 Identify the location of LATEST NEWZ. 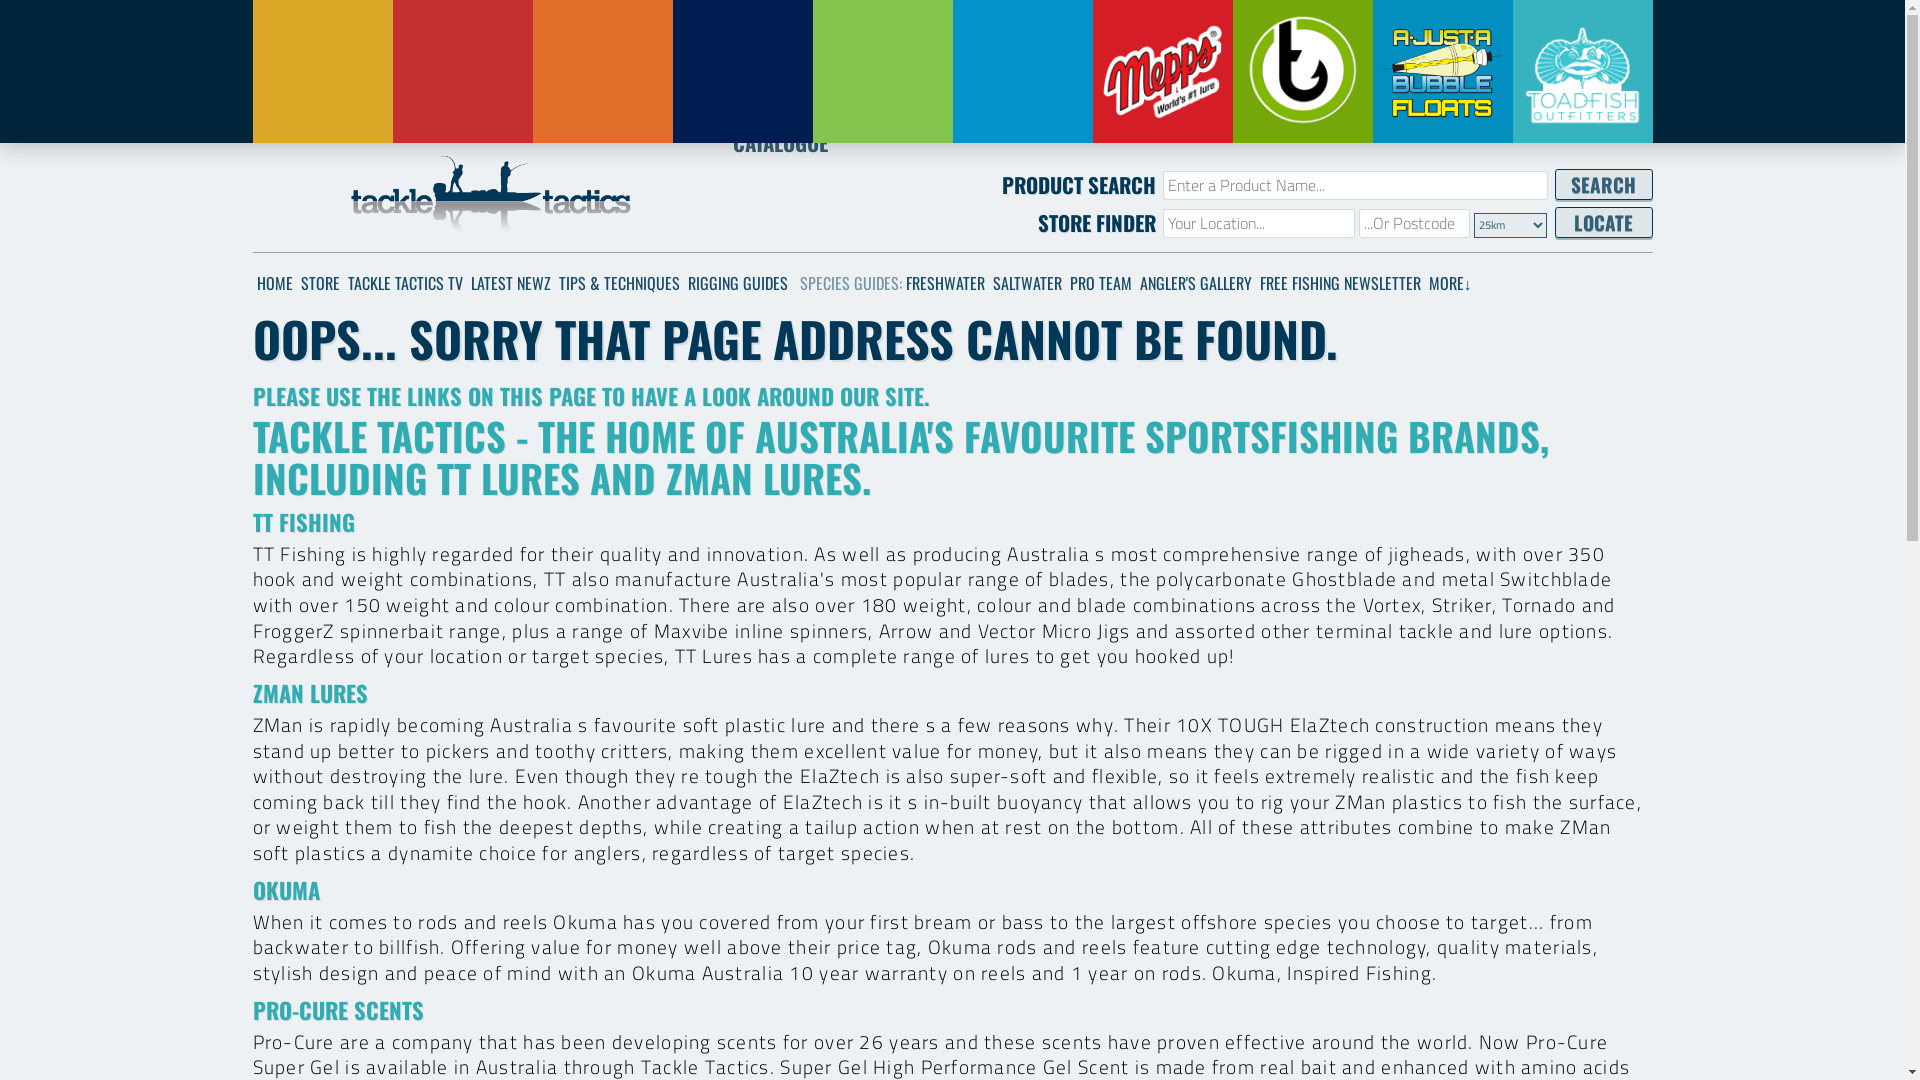
(510, 283).